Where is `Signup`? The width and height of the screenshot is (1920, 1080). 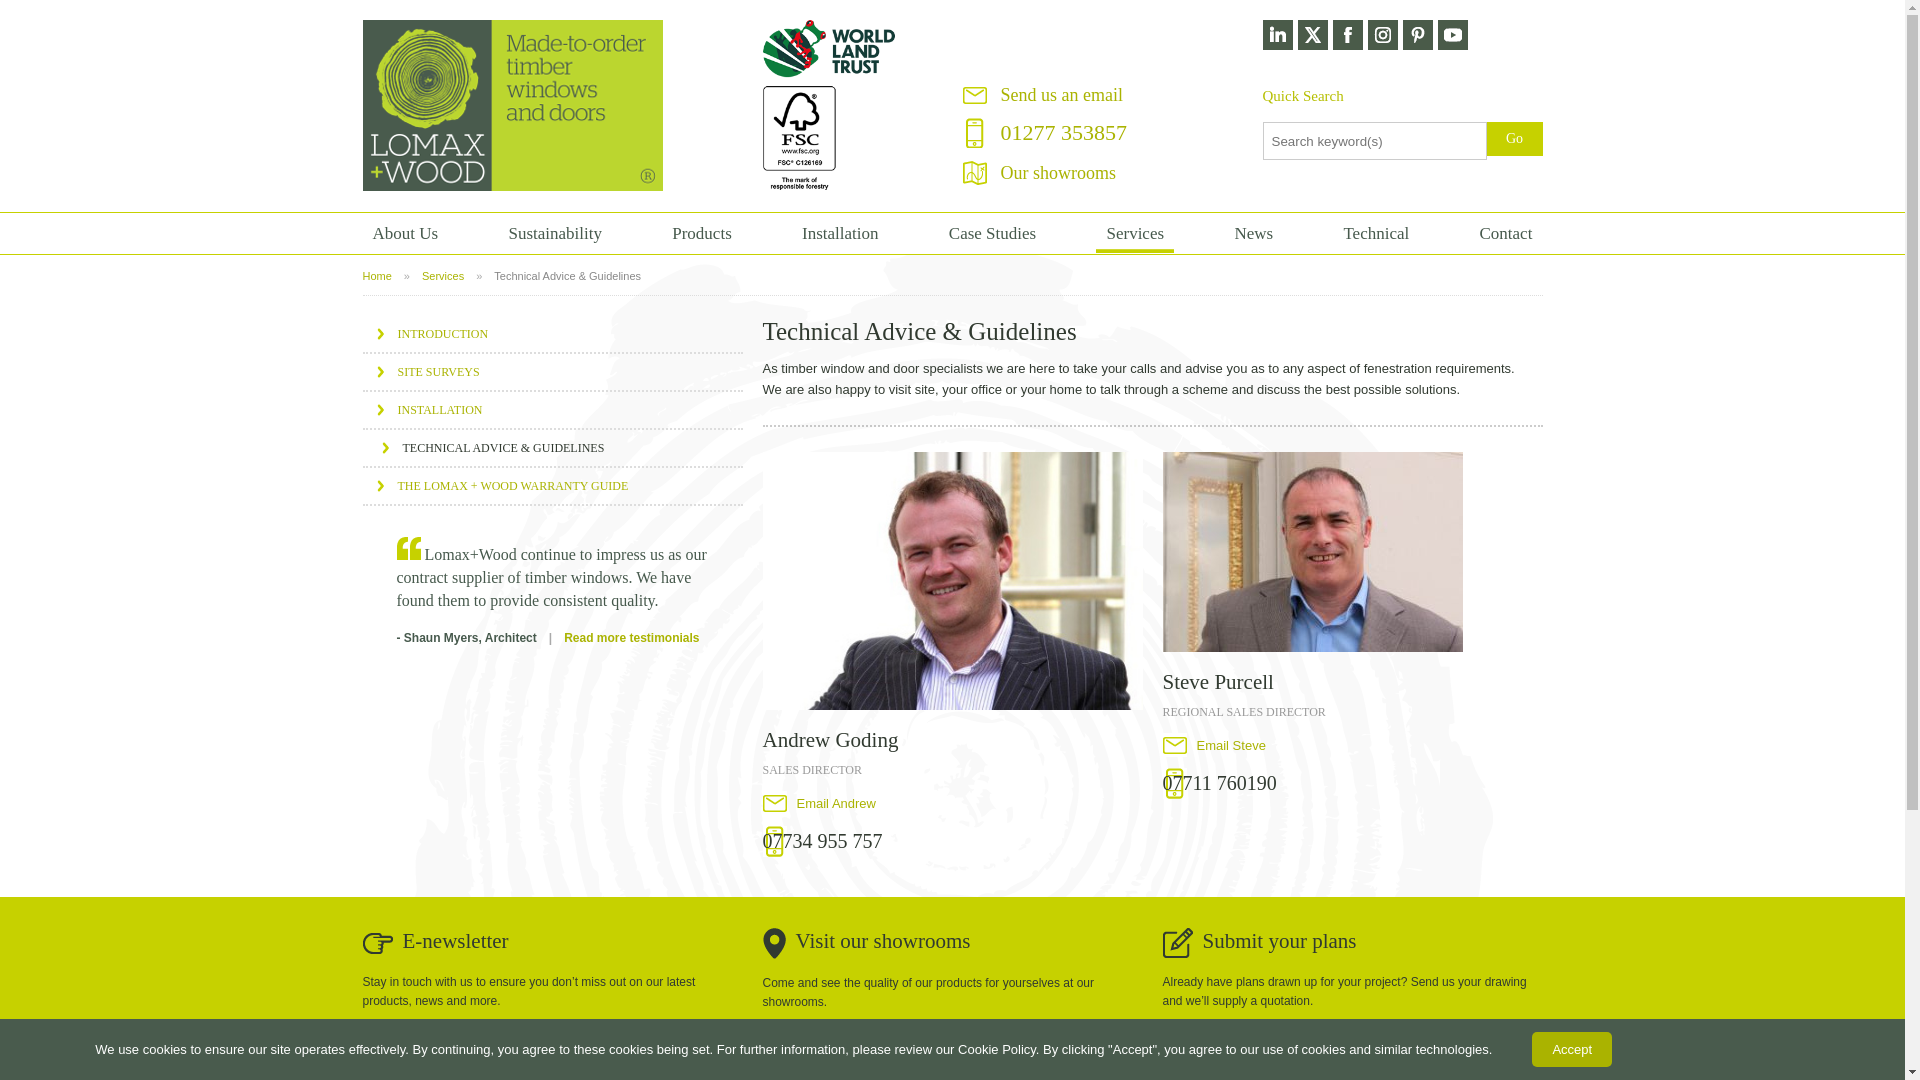
Signup is located at coordinates (704, 1048).